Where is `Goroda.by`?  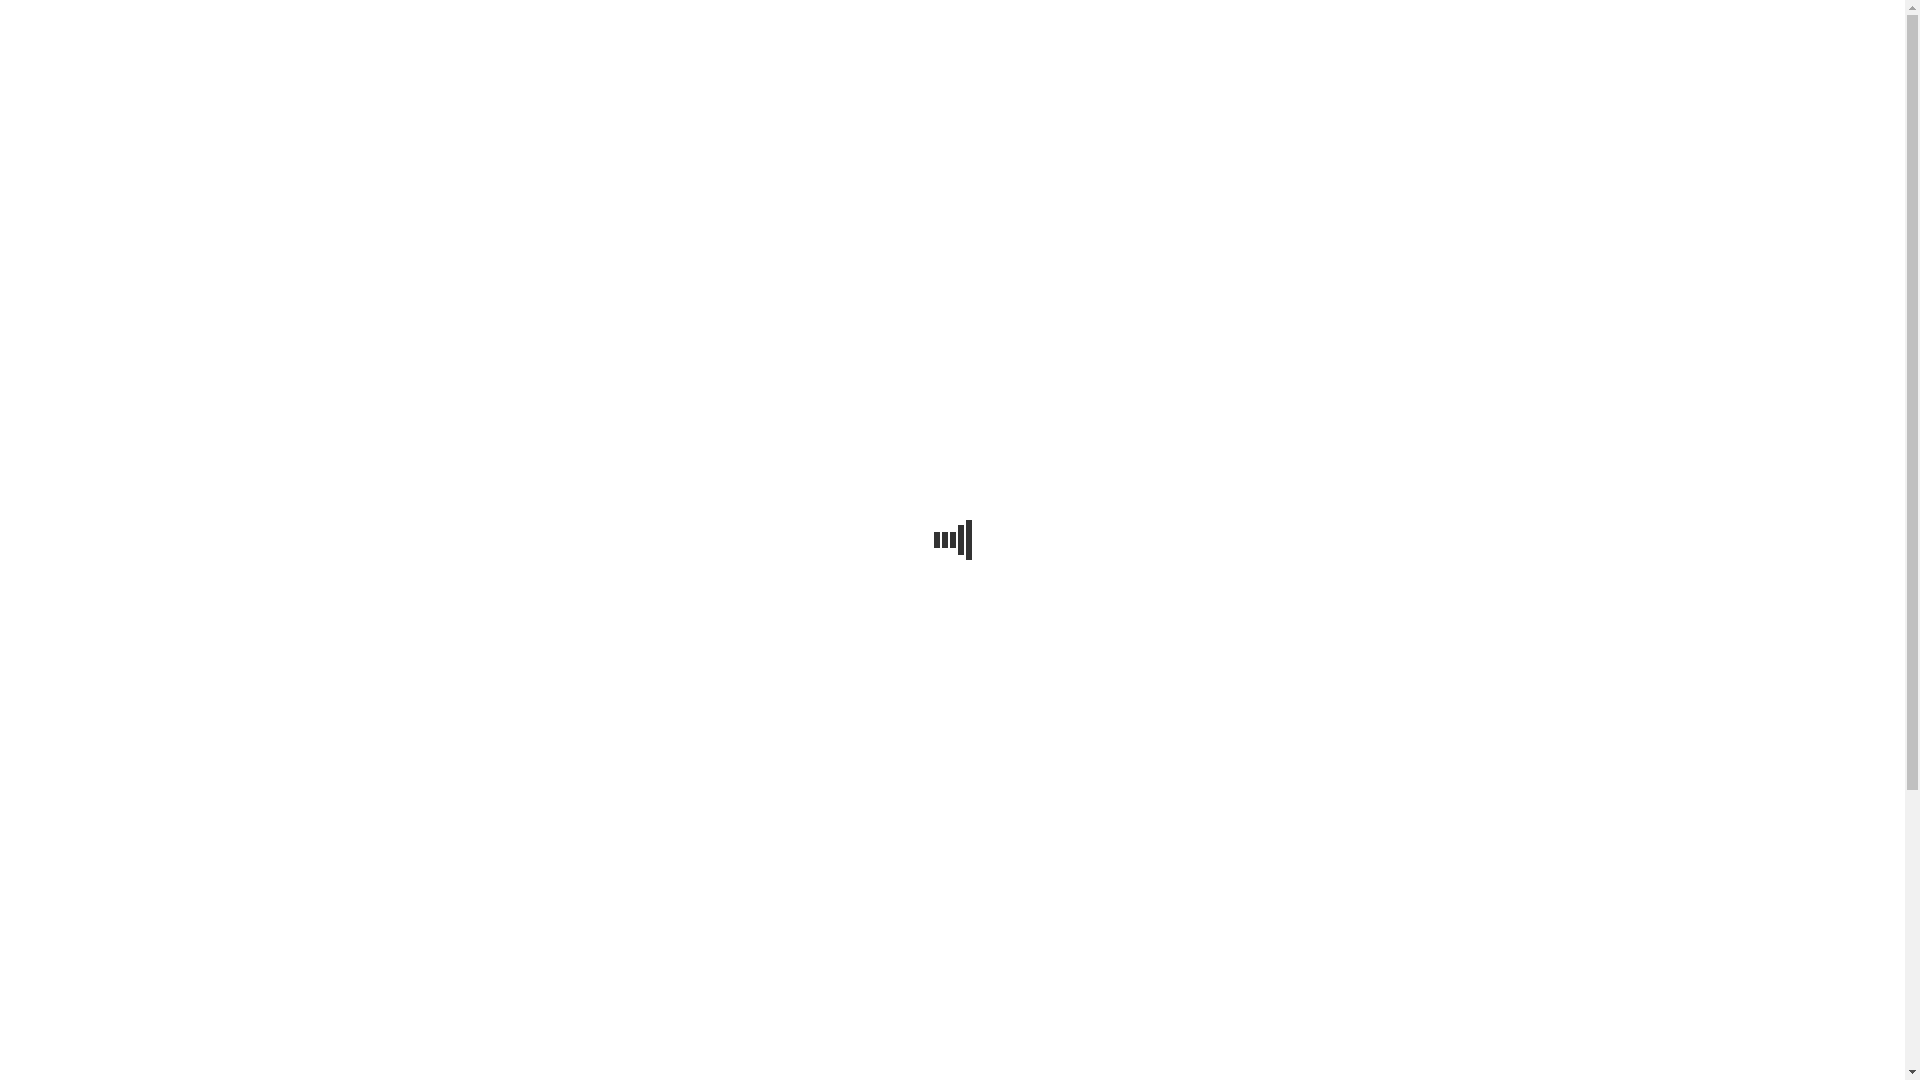 Goroda.by is located at coordinates (1484, 23).